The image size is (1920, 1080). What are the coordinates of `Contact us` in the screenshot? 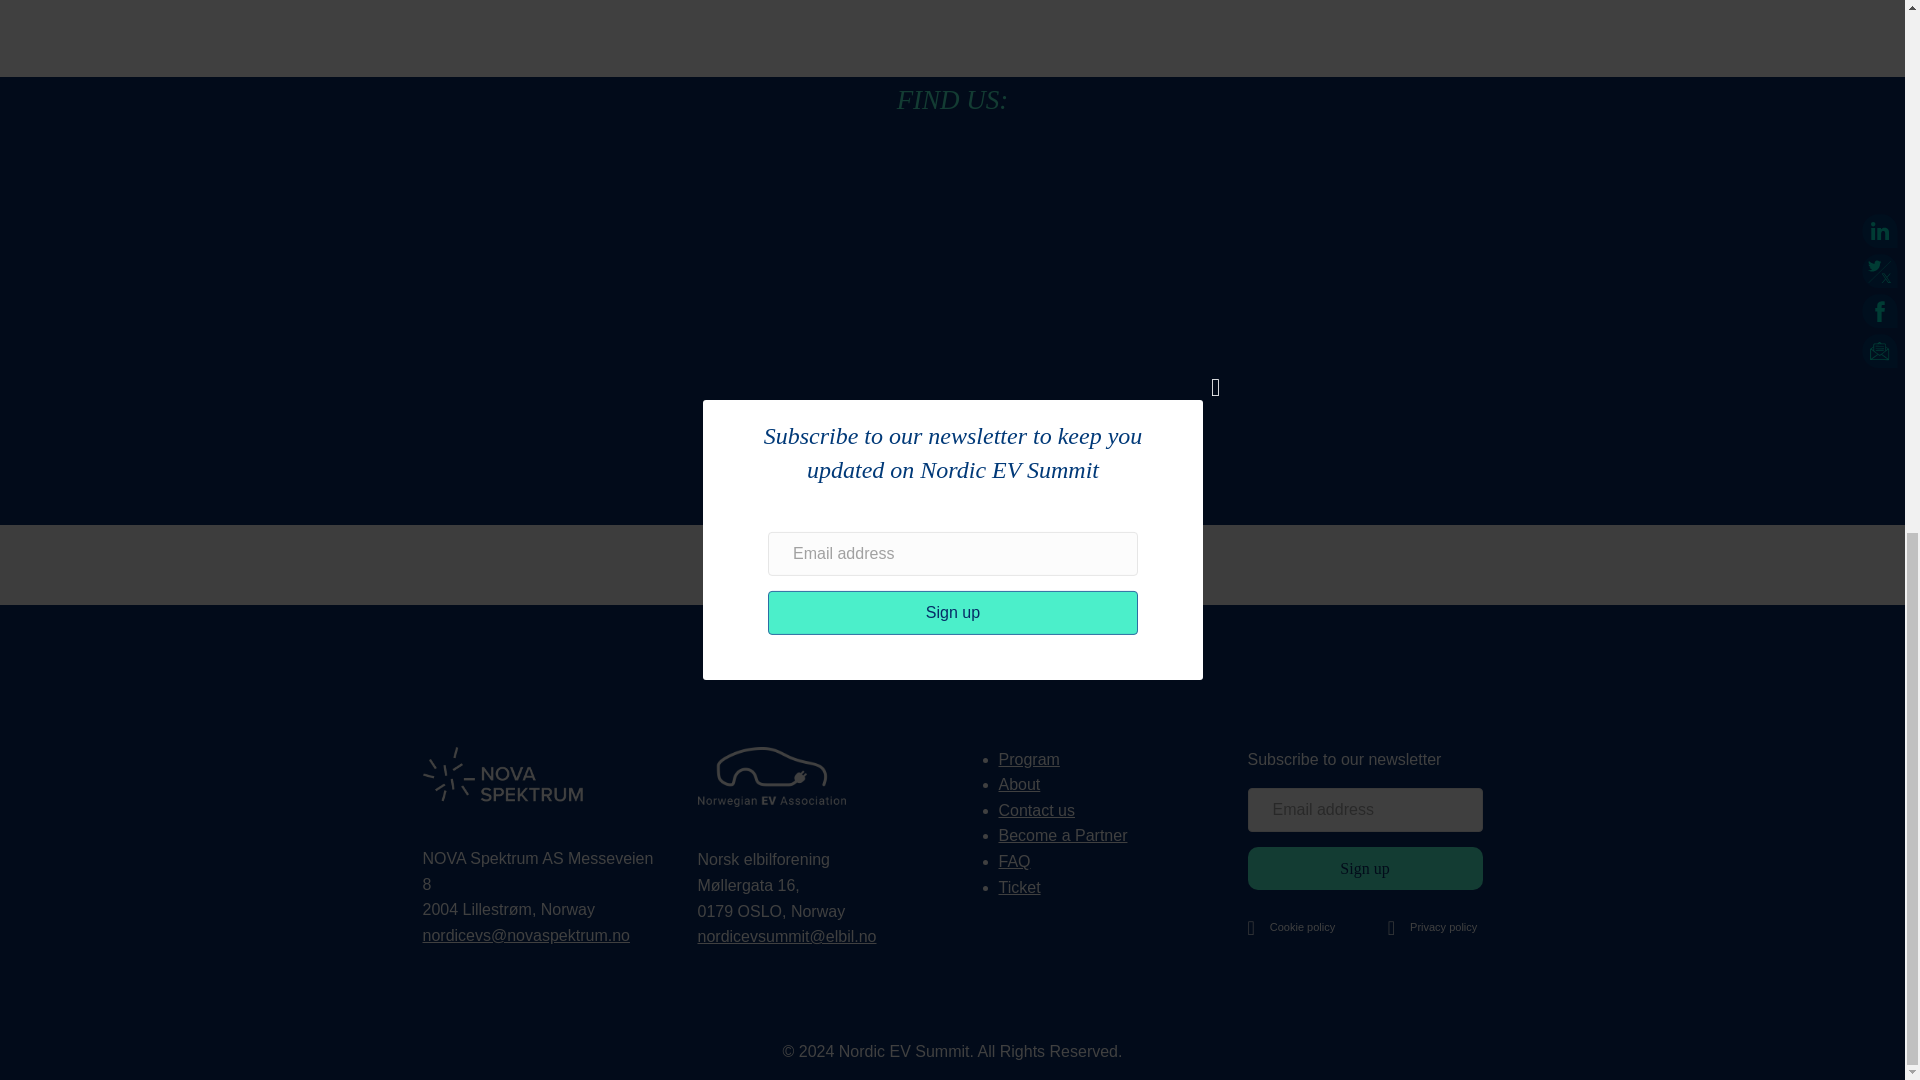 It's located at (1036, 810).